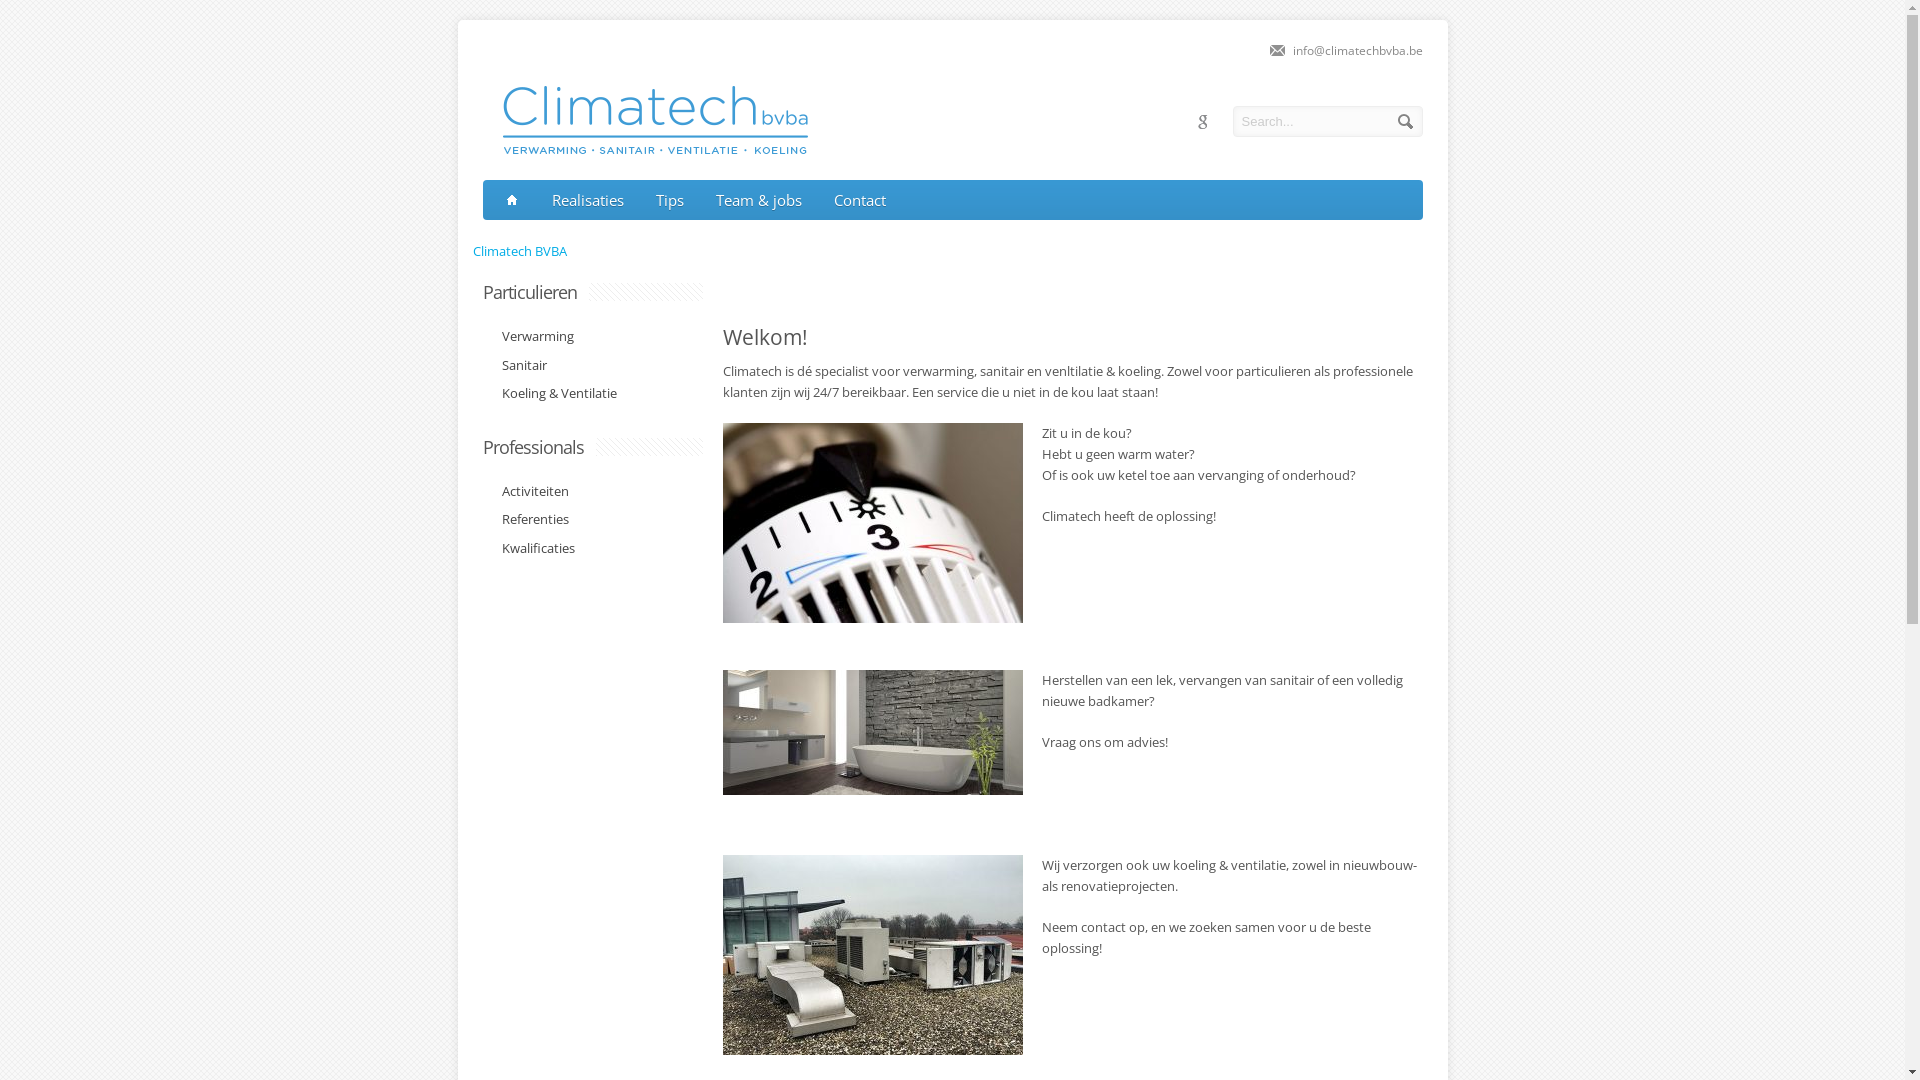 This screenshot has height=1080, width=1920. What do you see at coordinates (1327, 122) in the screenshot?
I see `Search...` at bounding box center [1327, 122].